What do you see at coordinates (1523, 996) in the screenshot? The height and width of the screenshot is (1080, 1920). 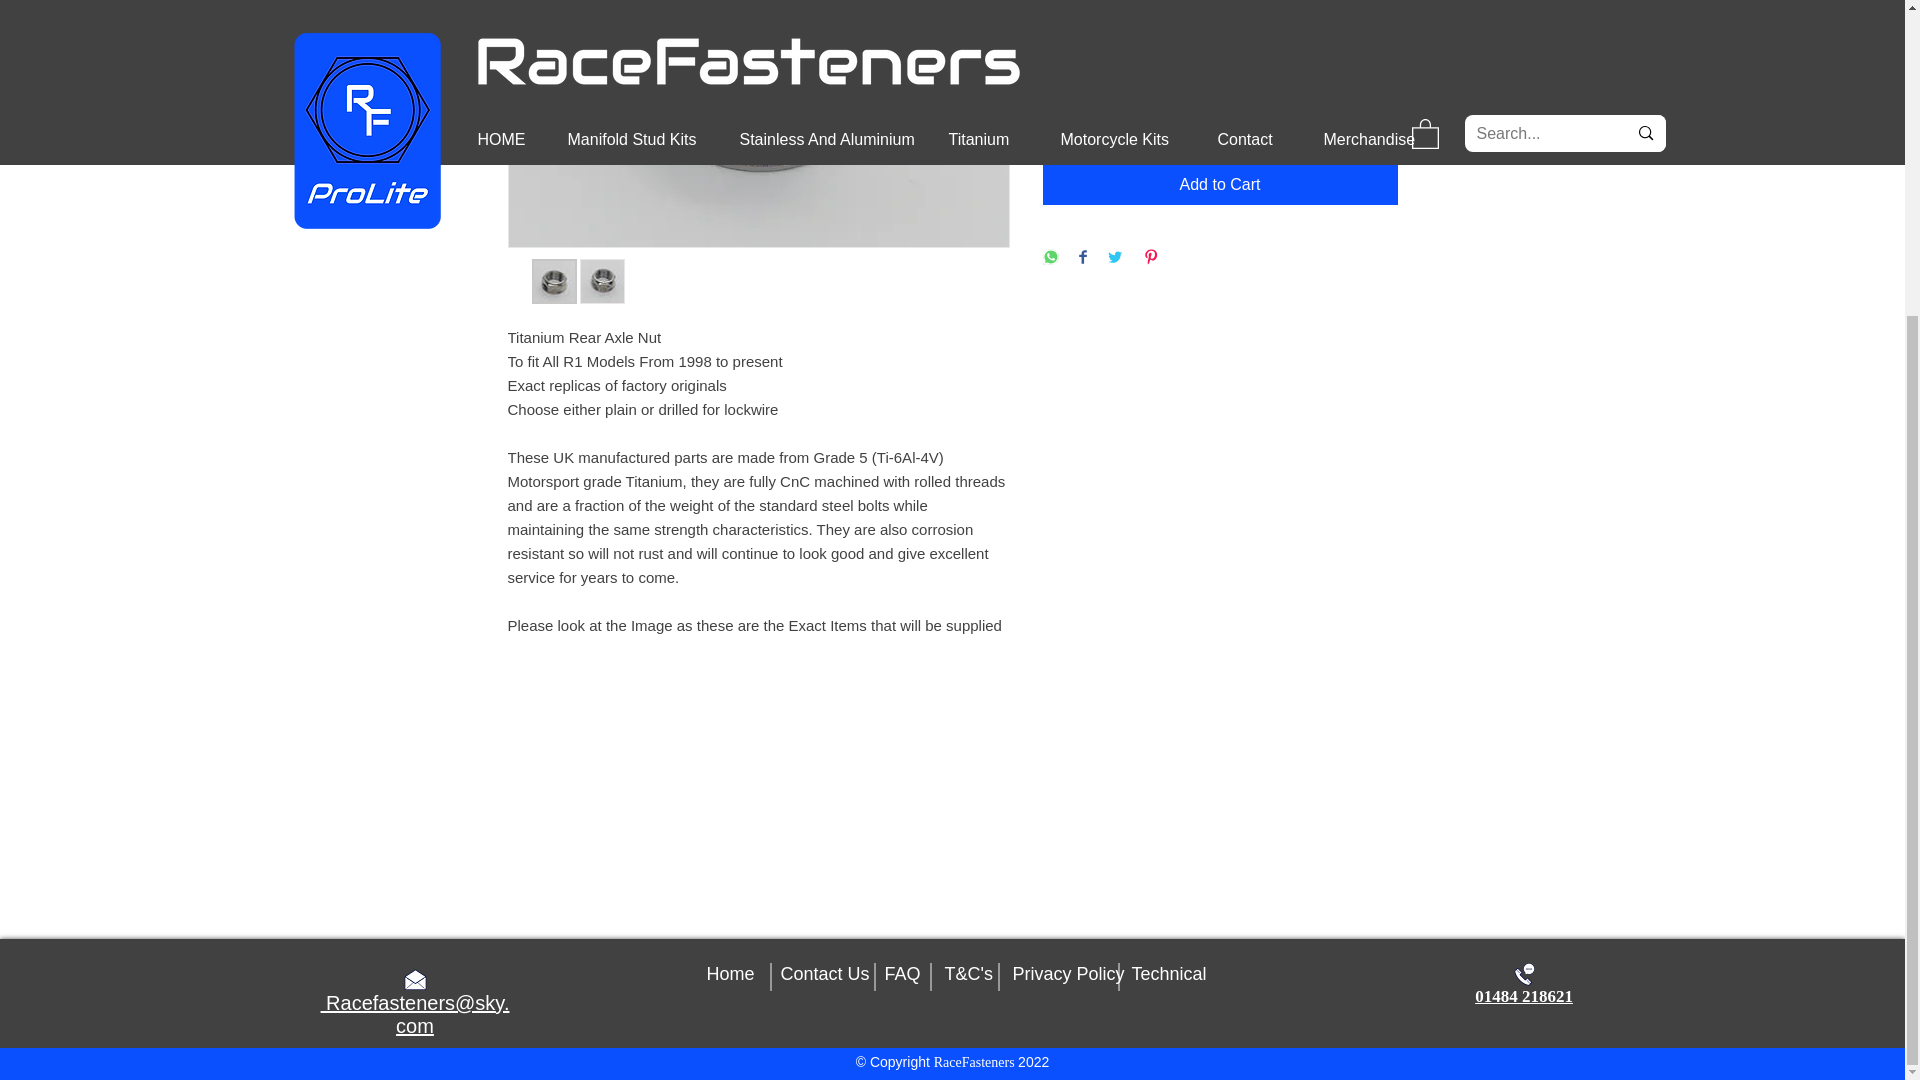 I see `01484 218621` at bounding box center [1523, 996].